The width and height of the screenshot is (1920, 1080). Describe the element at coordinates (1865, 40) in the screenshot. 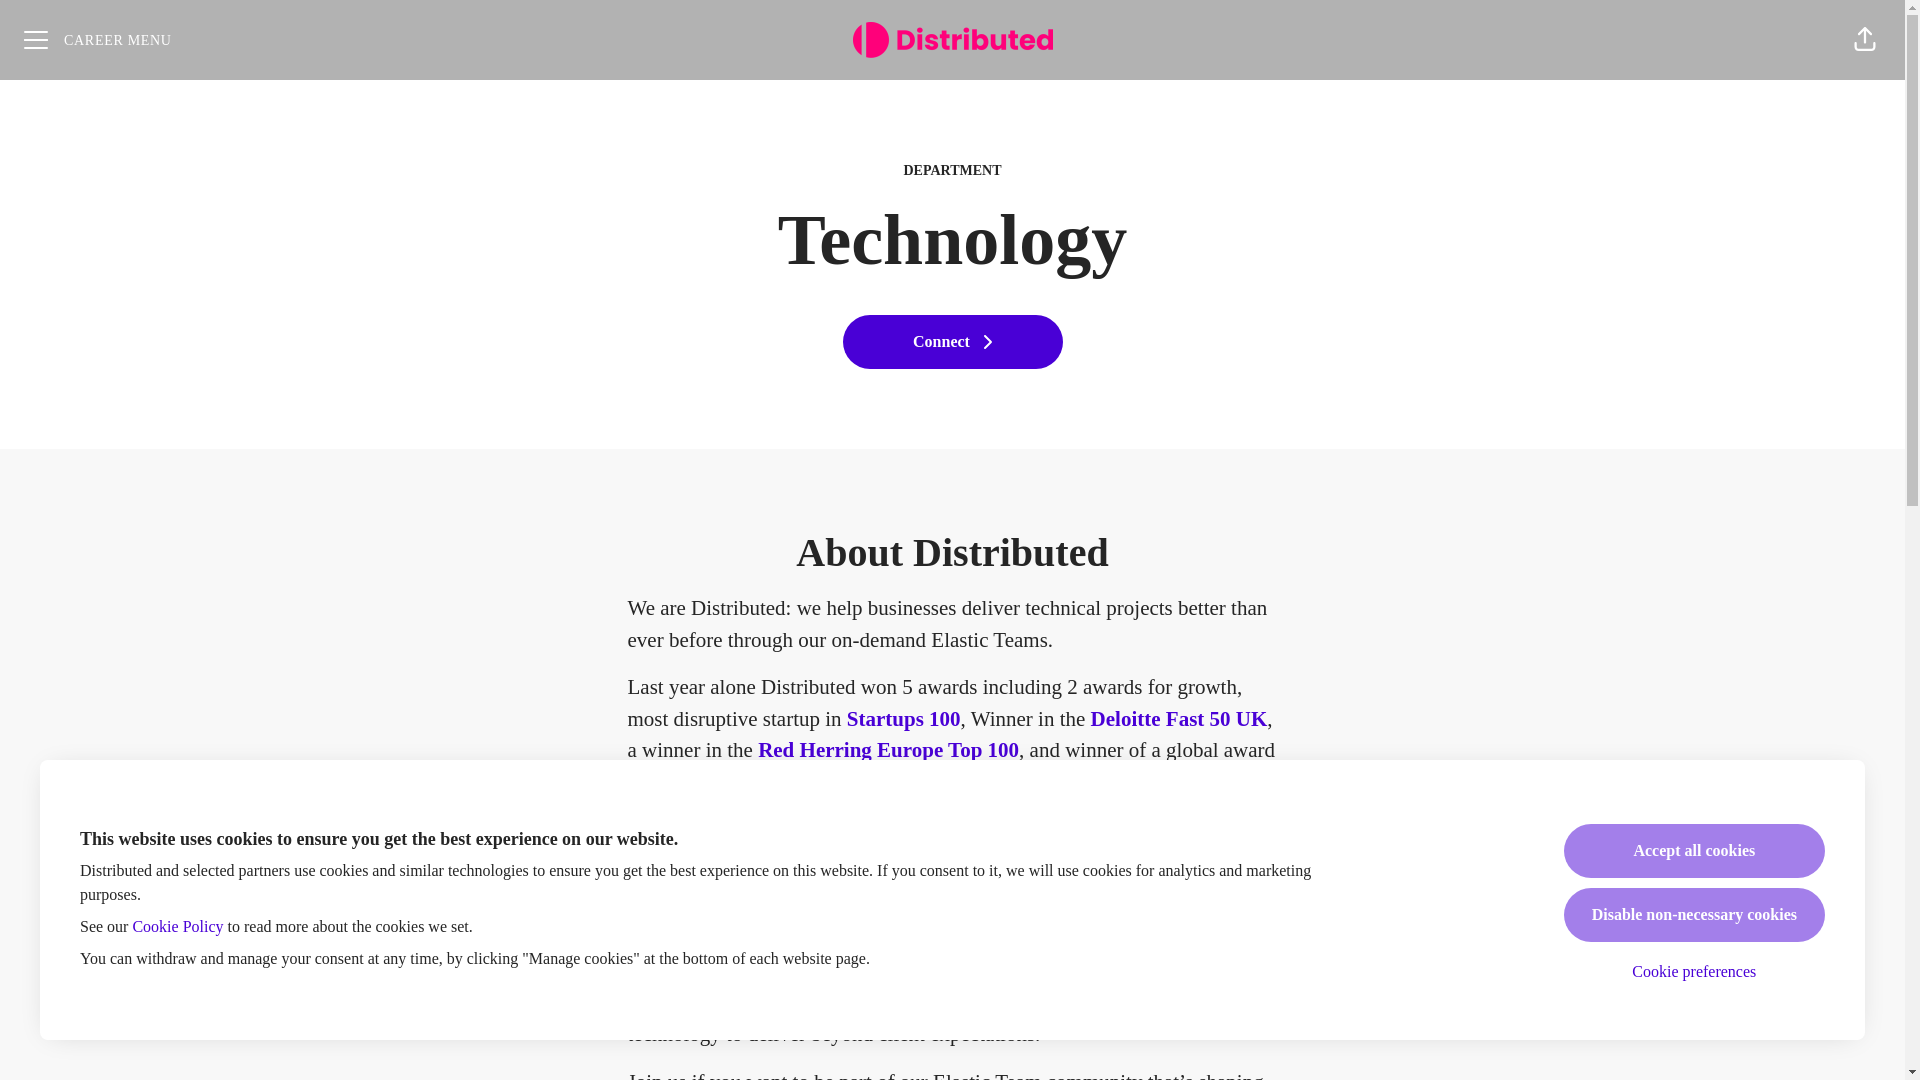

I see `Share page` at that location.